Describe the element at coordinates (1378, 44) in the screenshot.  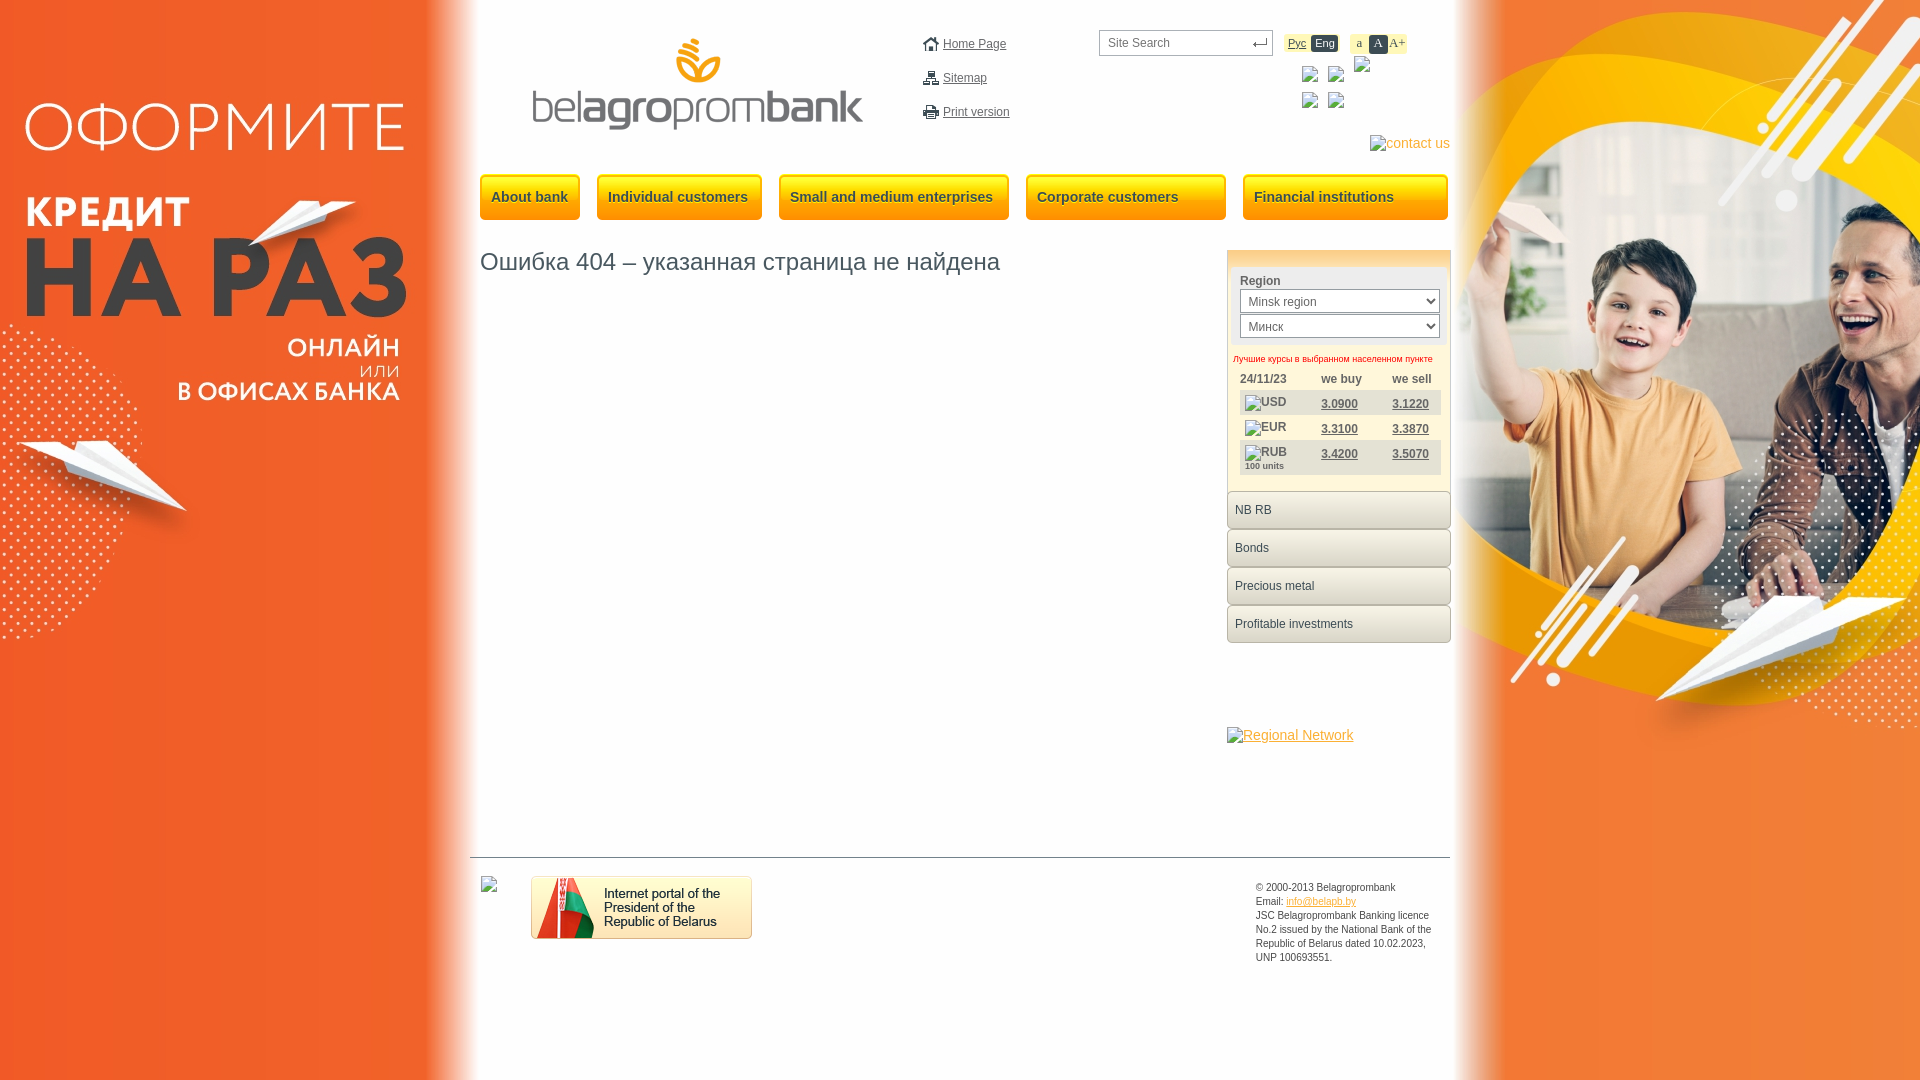
I see `A` at that location.